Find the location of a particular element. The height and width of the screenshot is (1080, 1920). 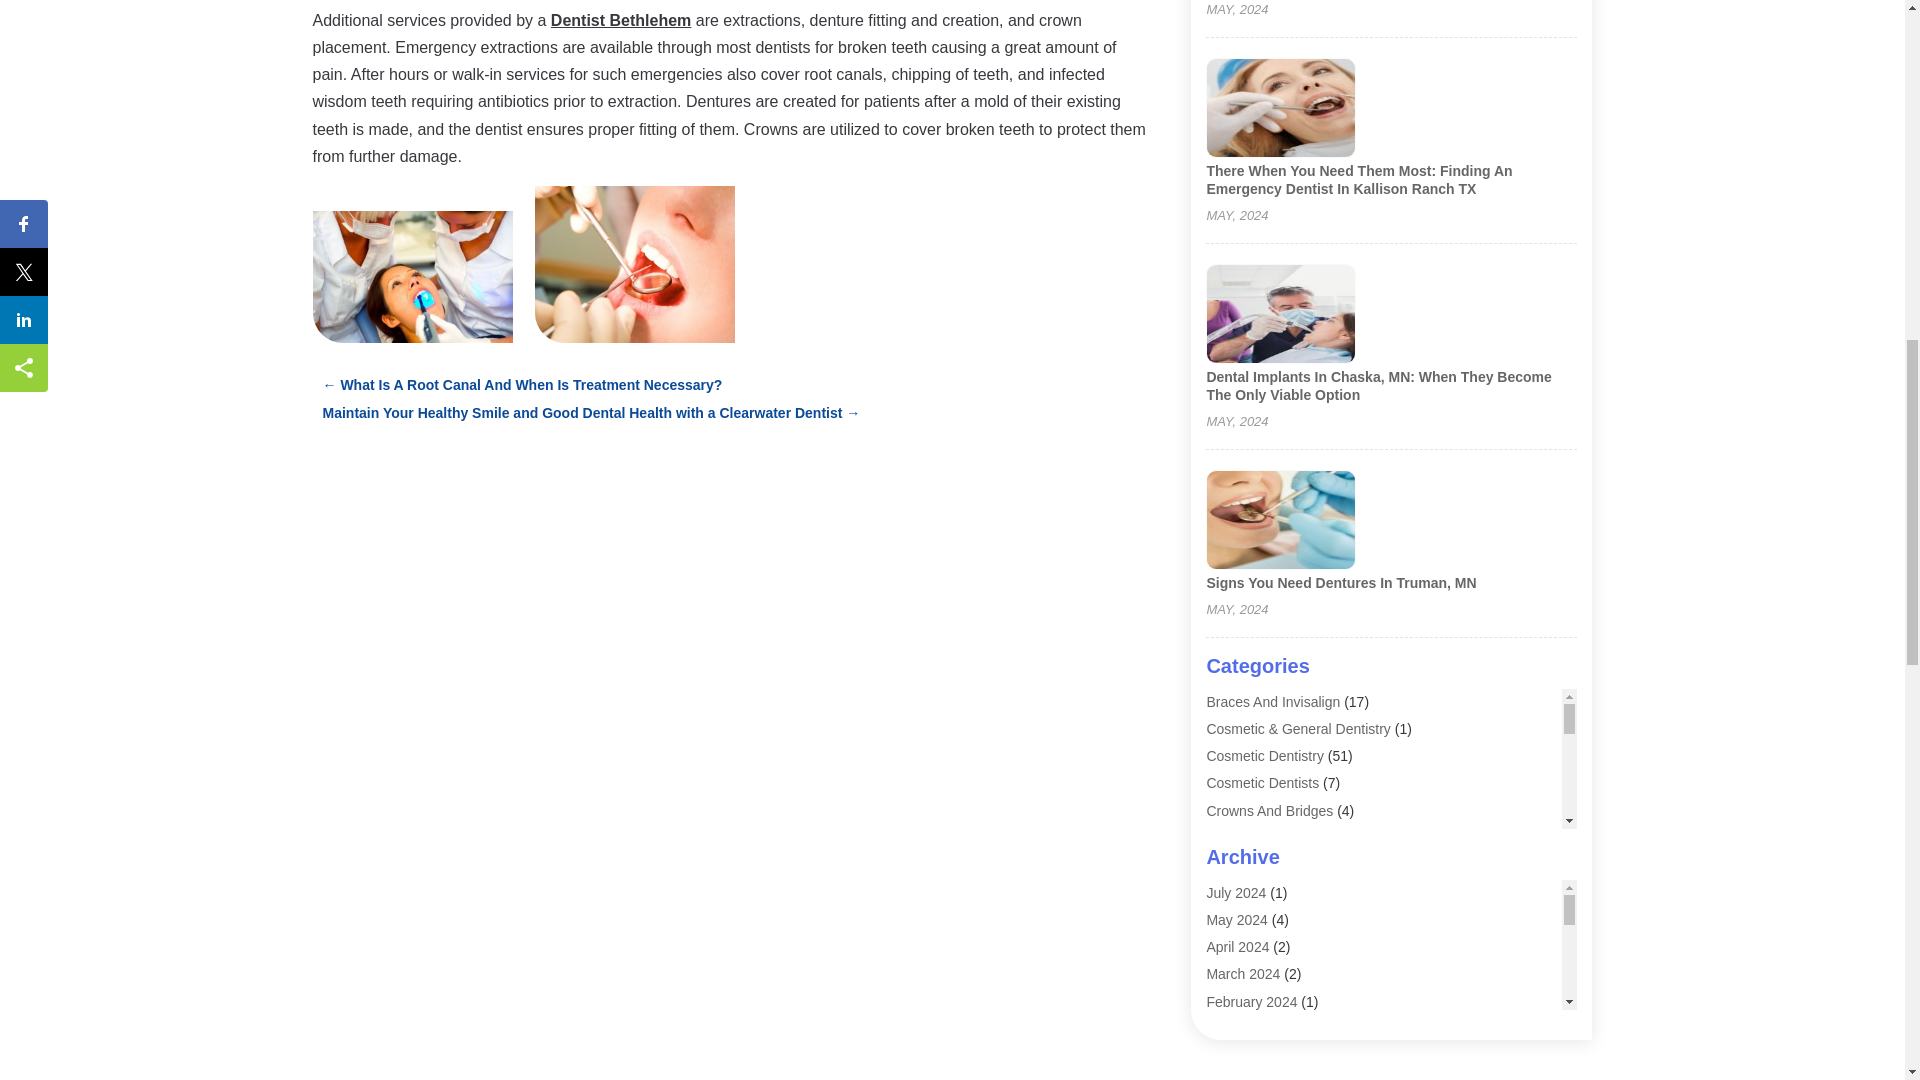

Dental Caries is located at coordinates (1248, 838).